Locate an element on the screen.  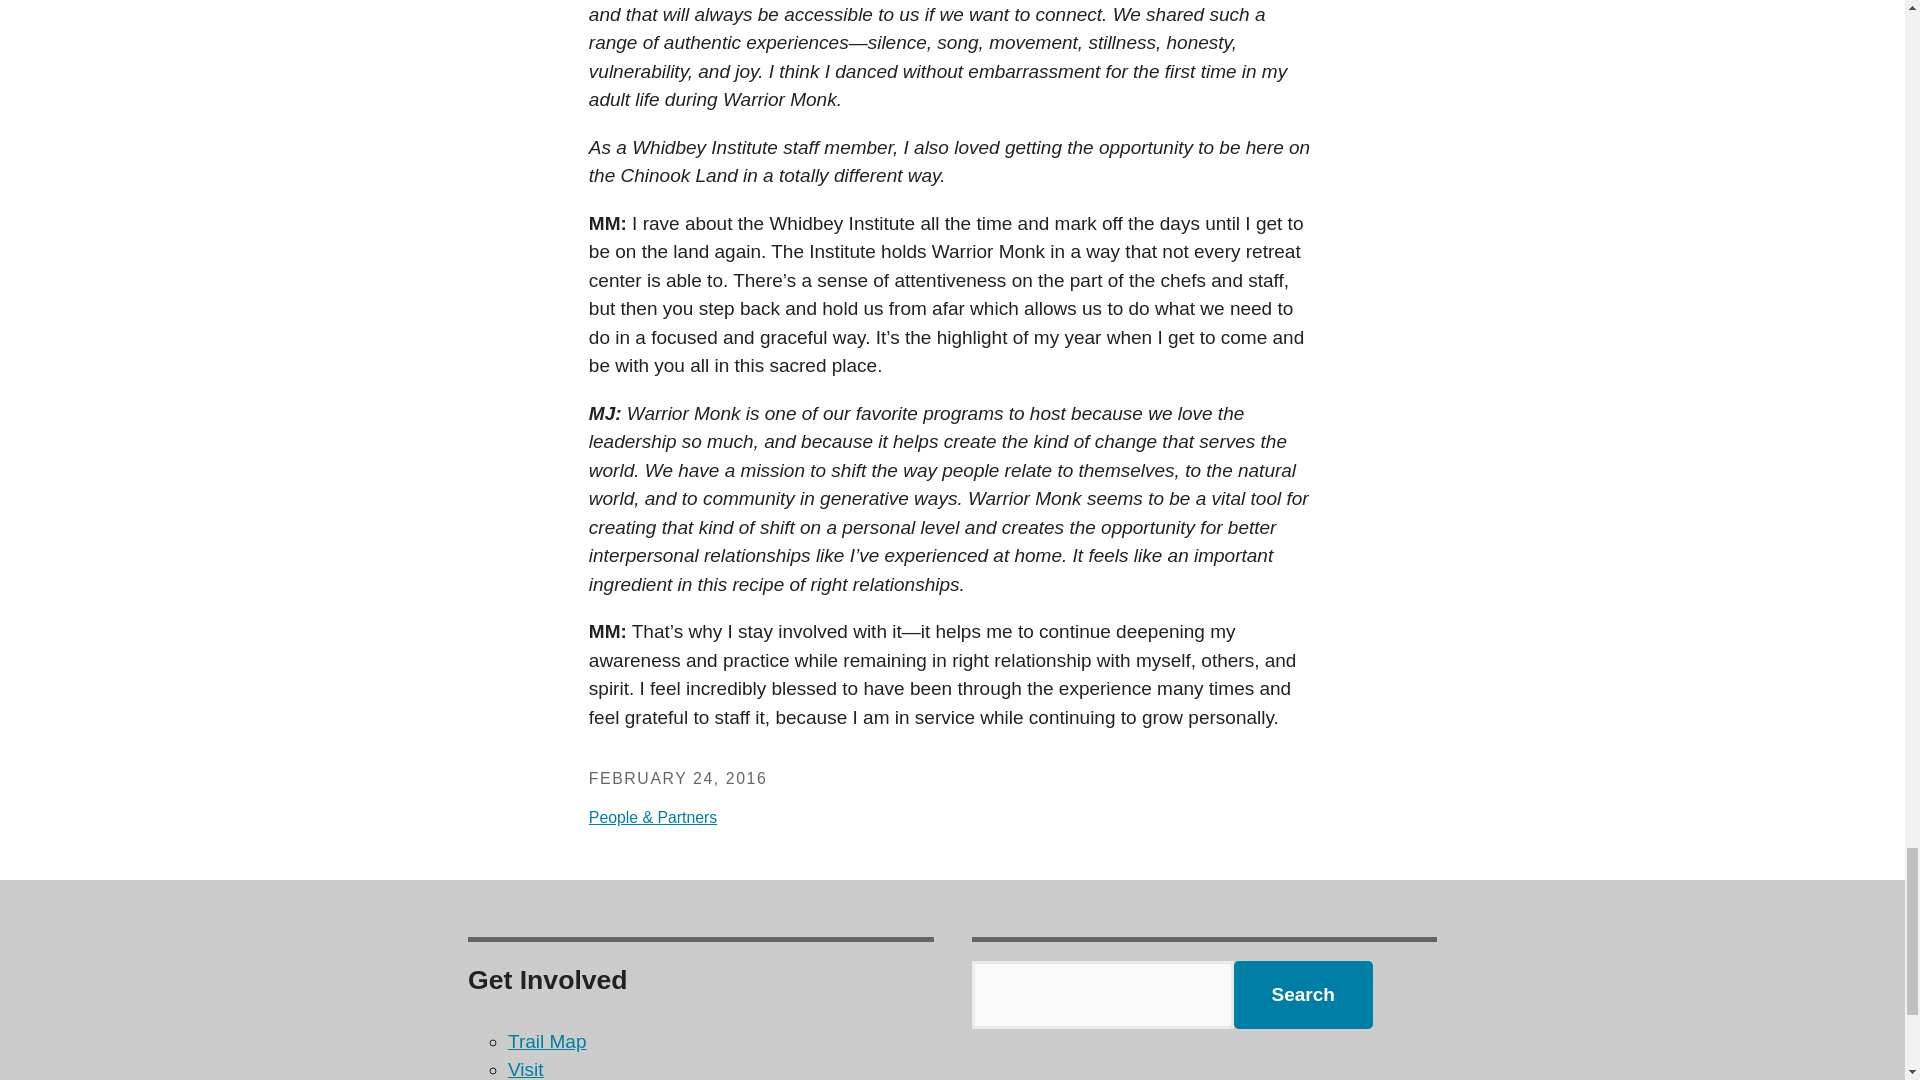
Search is located at coordinates (1303, 995).